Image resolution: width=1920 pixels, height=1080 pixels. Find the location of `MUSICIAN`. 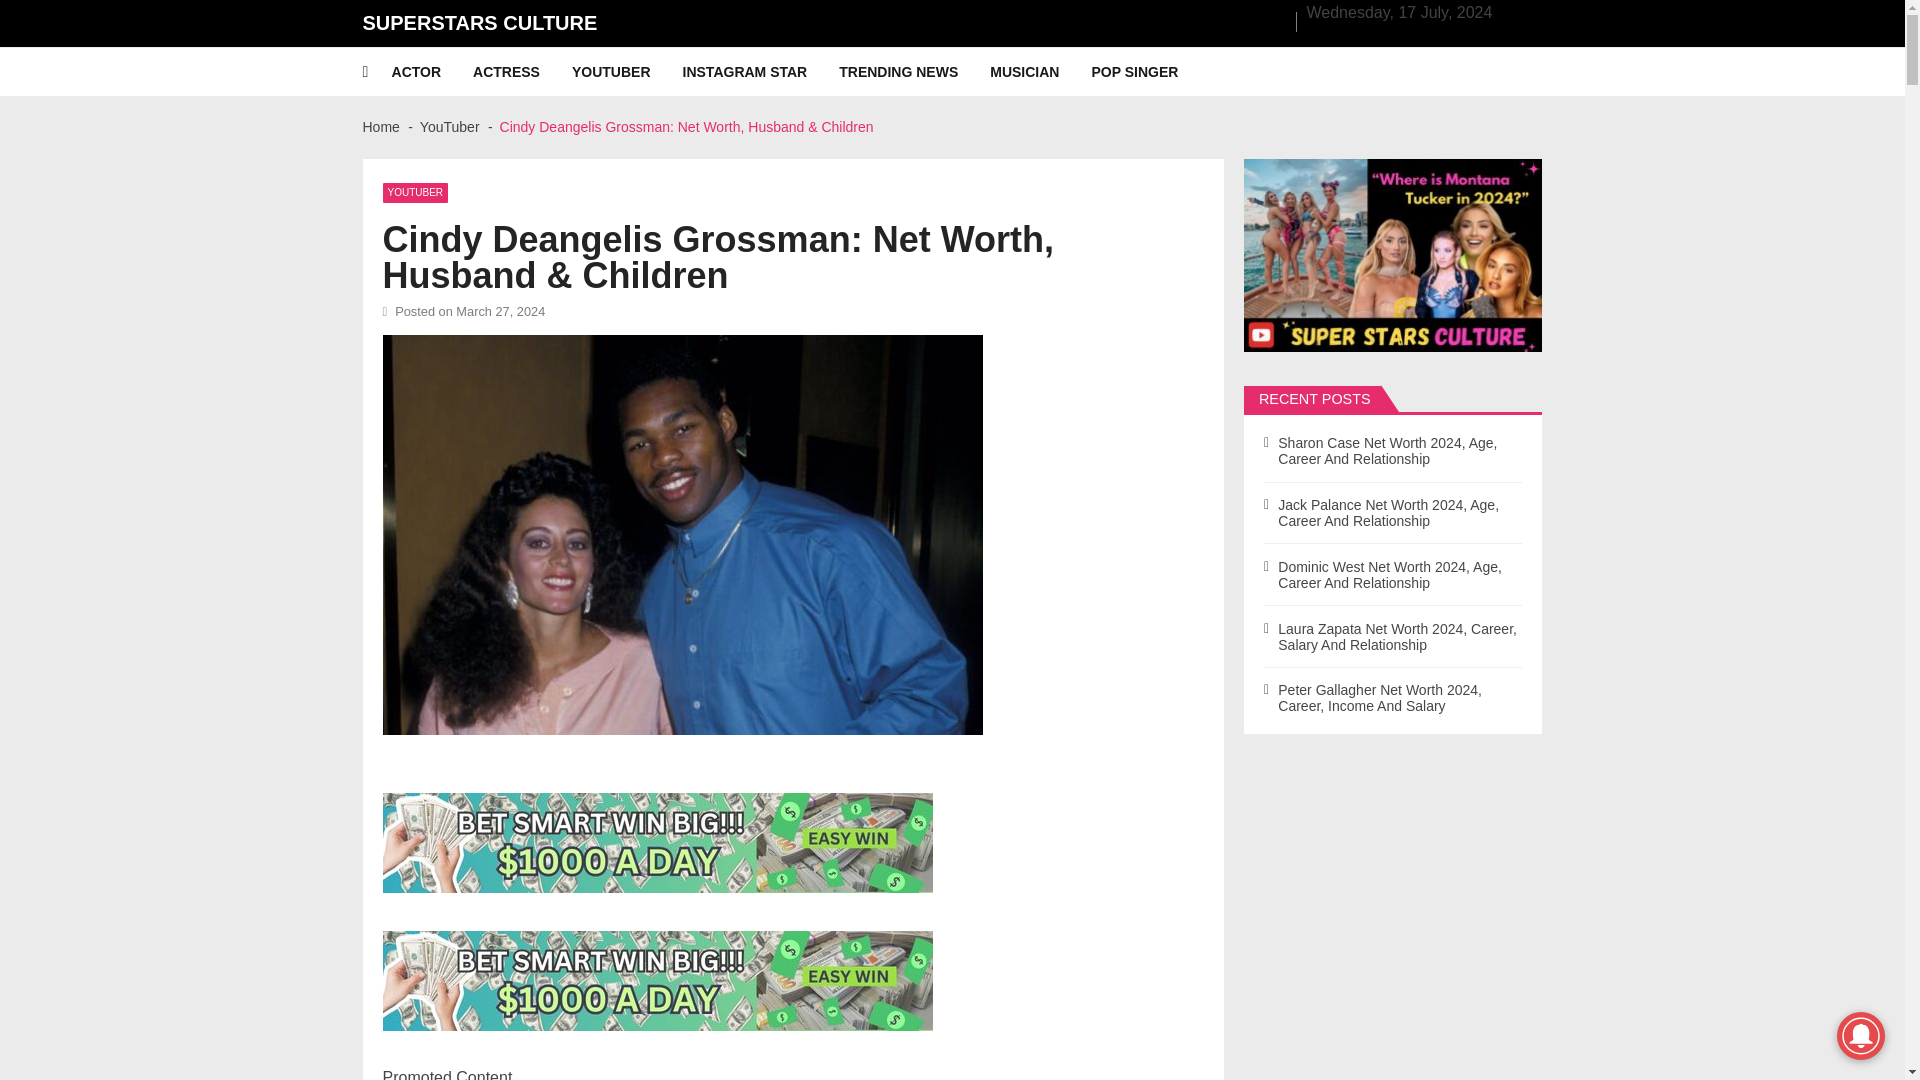

MUSICIAN is located at coordinates (1040, 72).